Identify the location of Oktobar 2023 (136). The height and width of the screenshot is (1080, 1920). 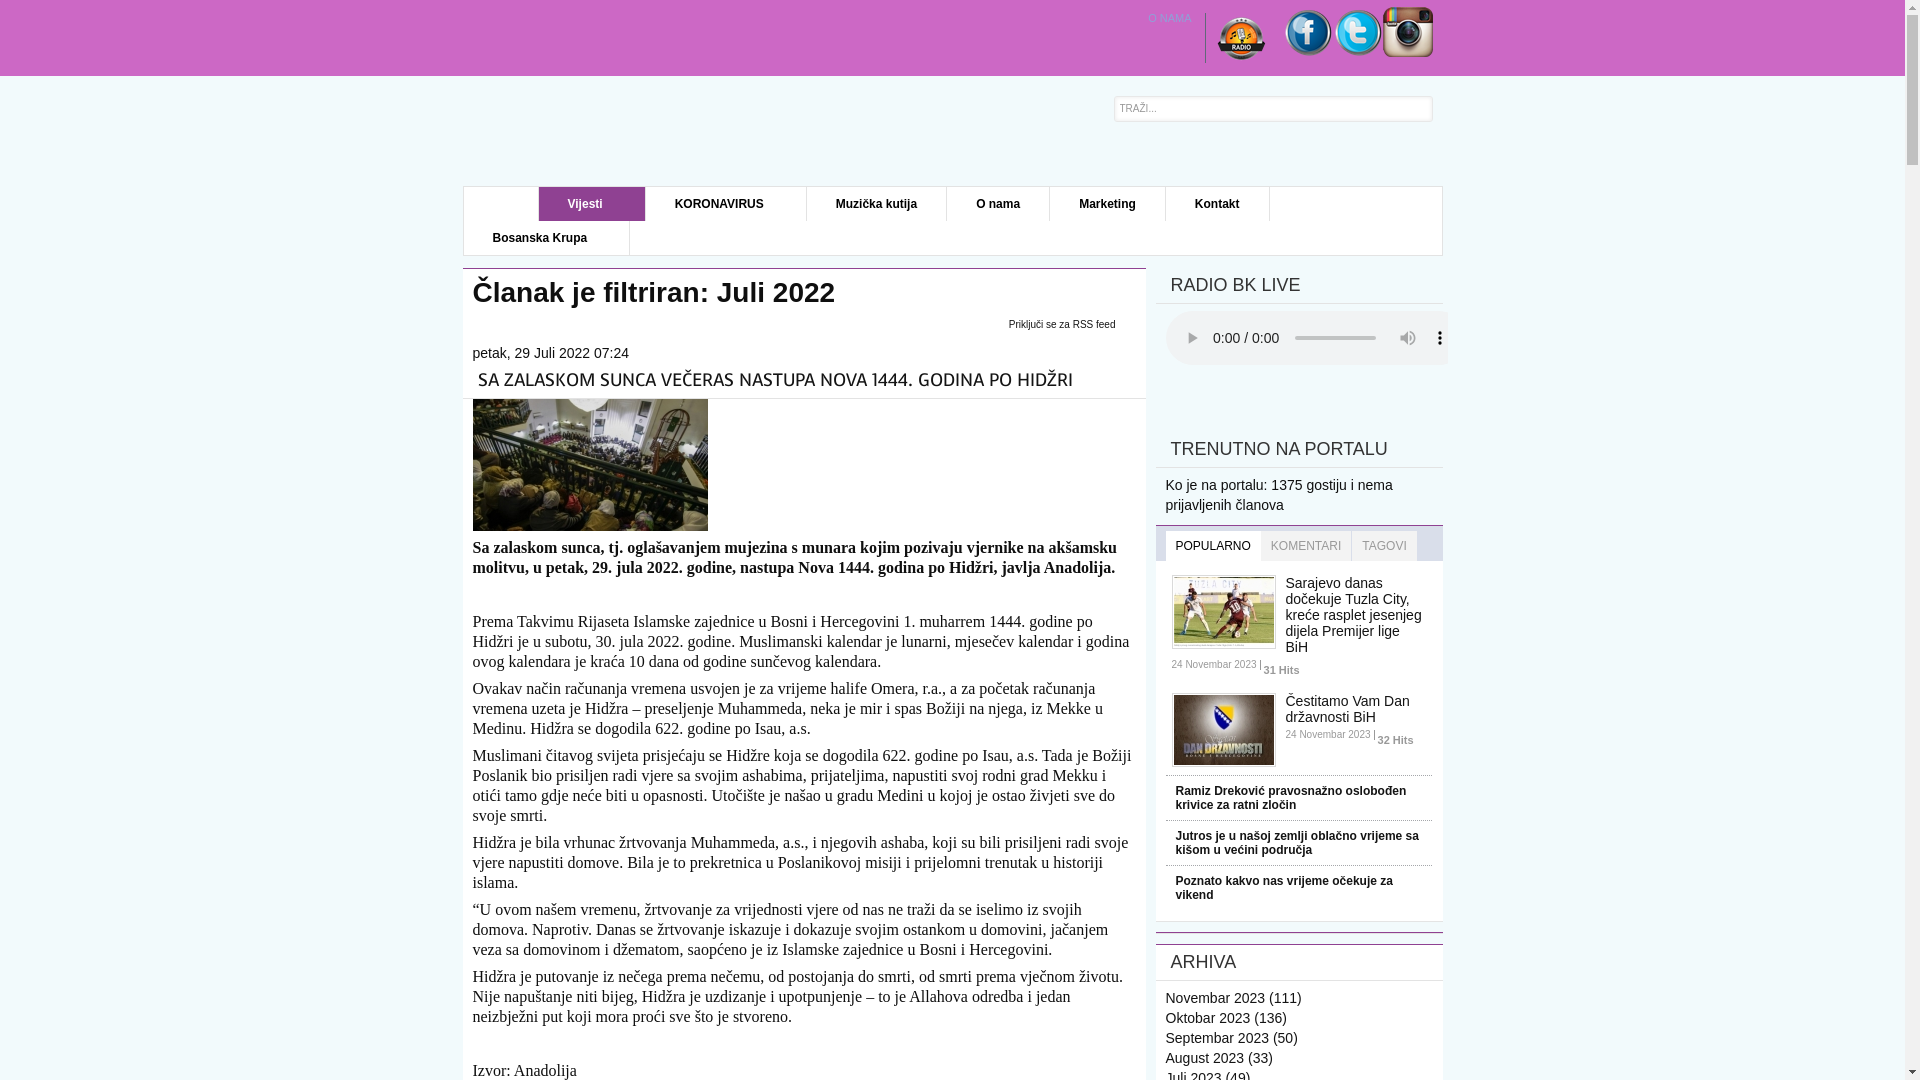
(1226, 1018).